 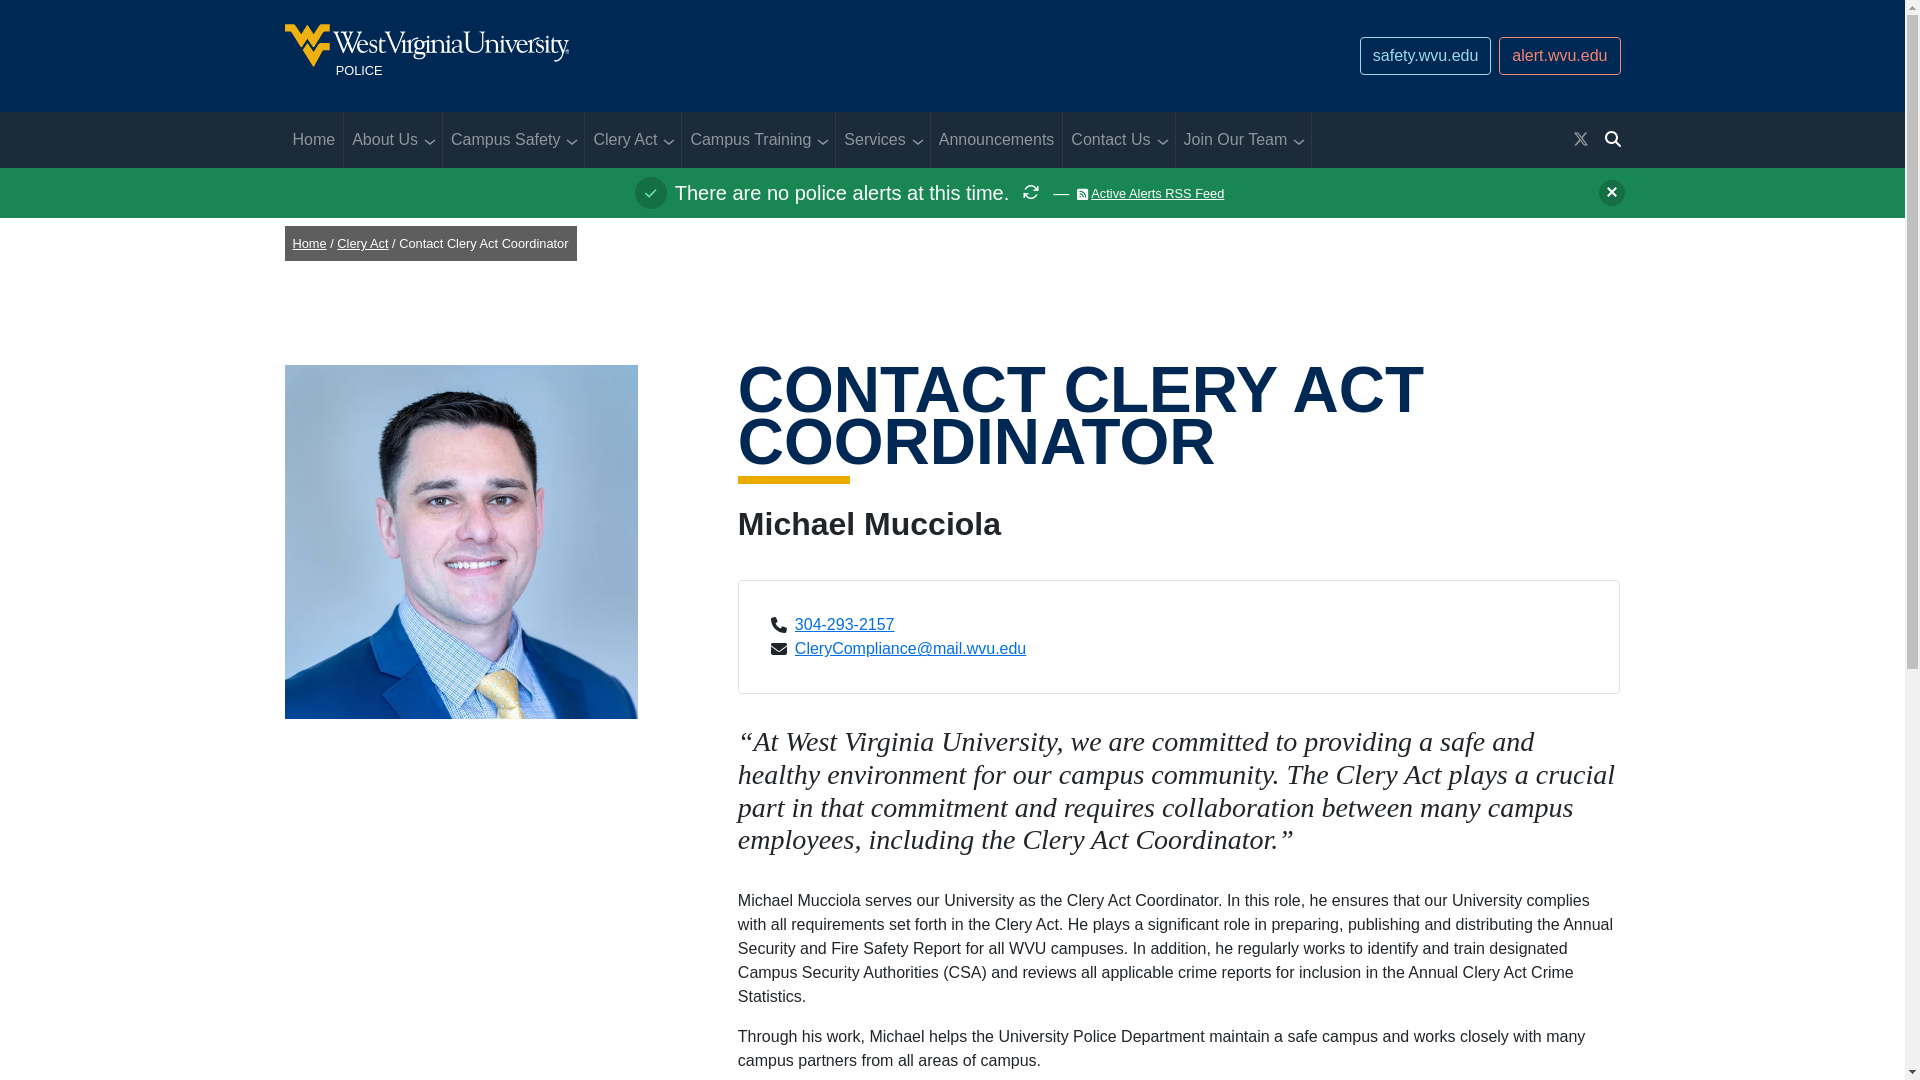 I want to click on Campus Training, so click(x=746, y=140).